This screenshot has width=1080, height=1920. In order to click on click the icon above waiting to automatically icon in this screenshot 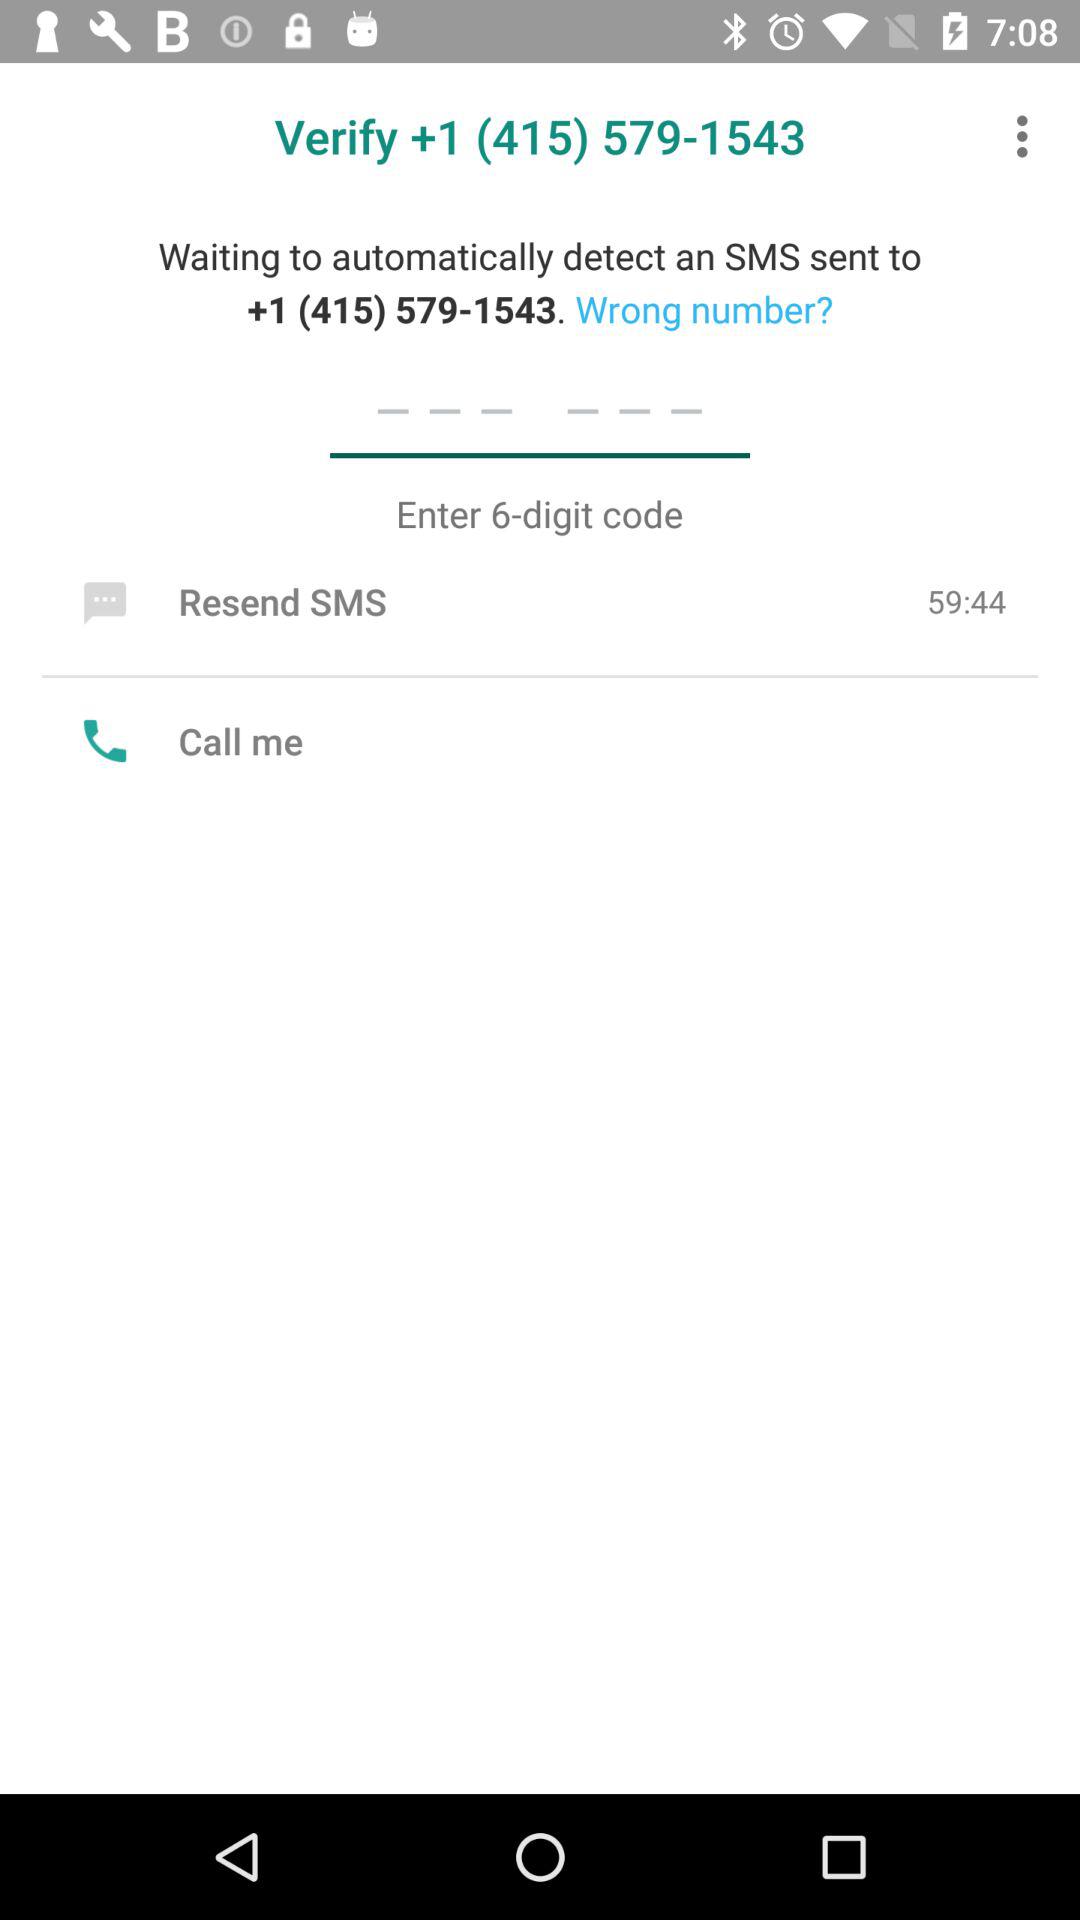, I will do `click(1028, 136)`.